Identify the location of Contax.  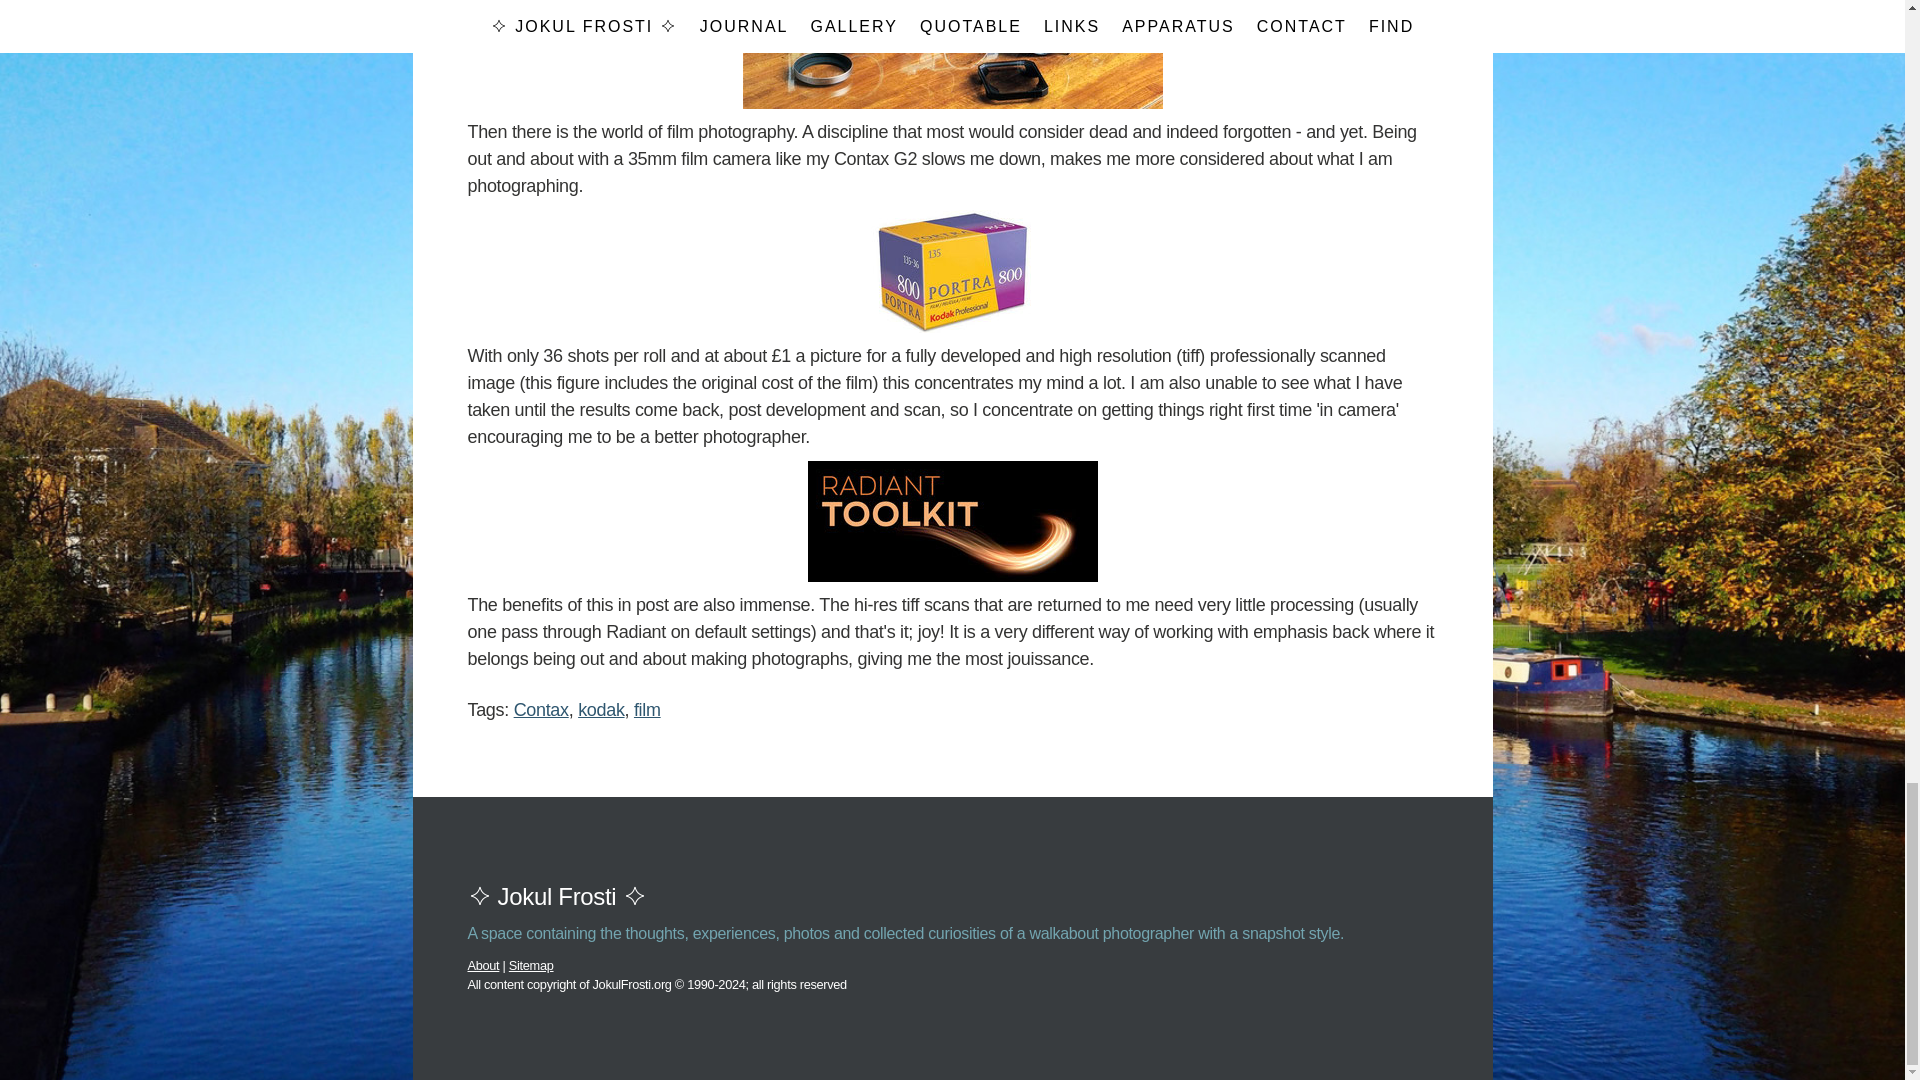
(541, 710).